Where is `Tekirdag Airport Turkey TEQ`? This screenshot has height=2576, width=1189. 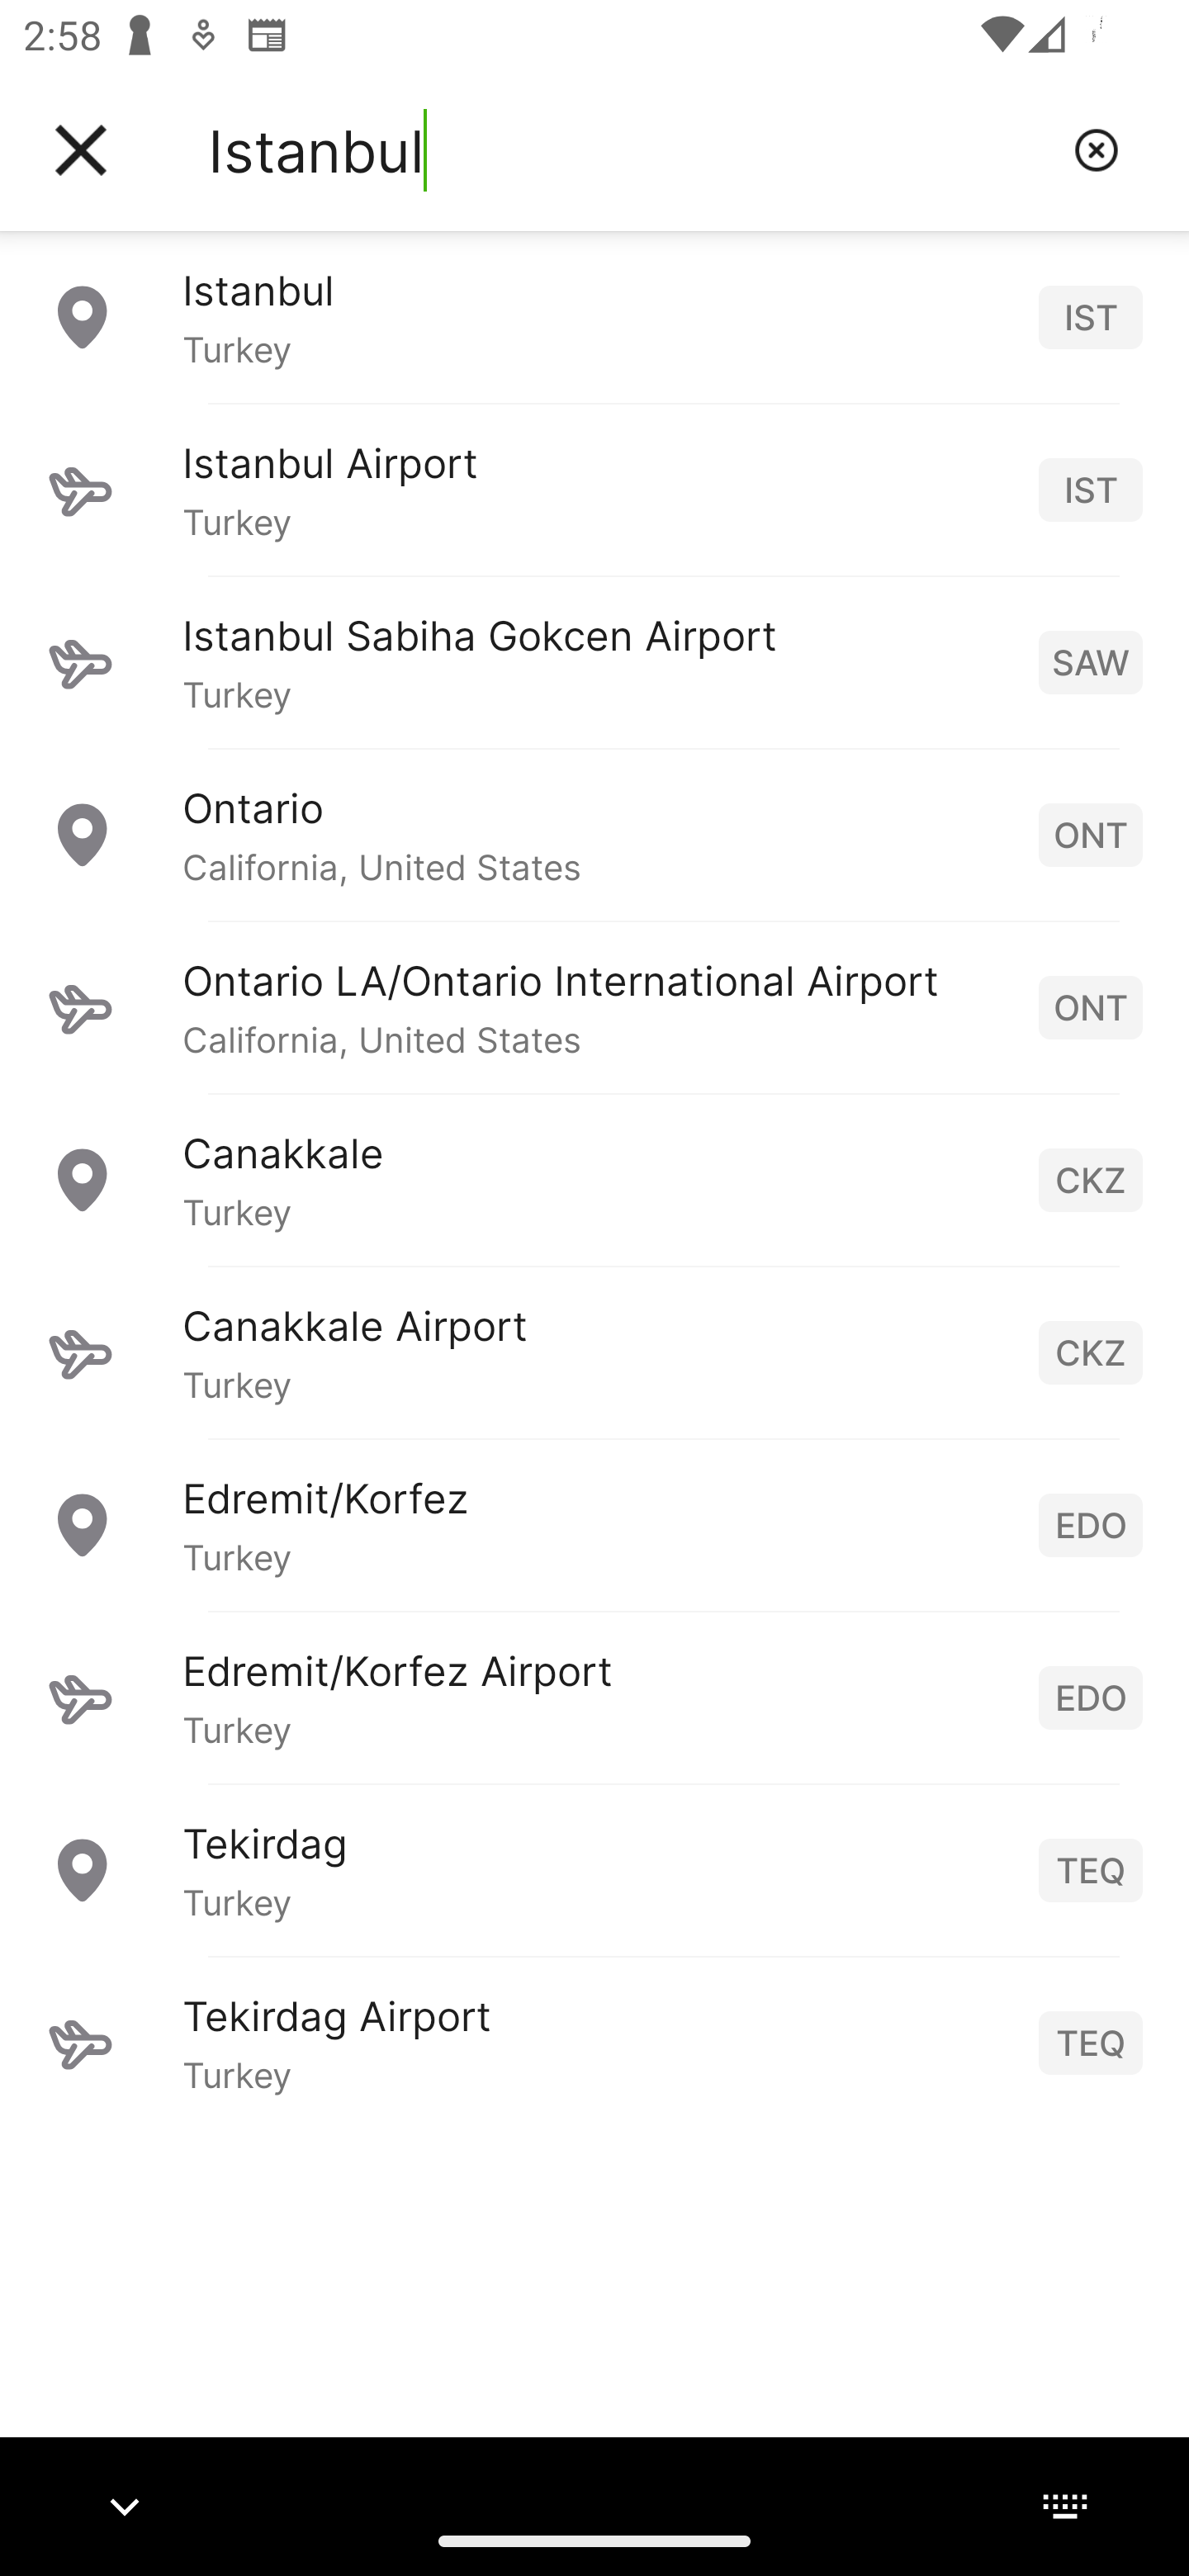
Tekirdag Airport Turkey TEQ is located at coordinates (594, 2043).